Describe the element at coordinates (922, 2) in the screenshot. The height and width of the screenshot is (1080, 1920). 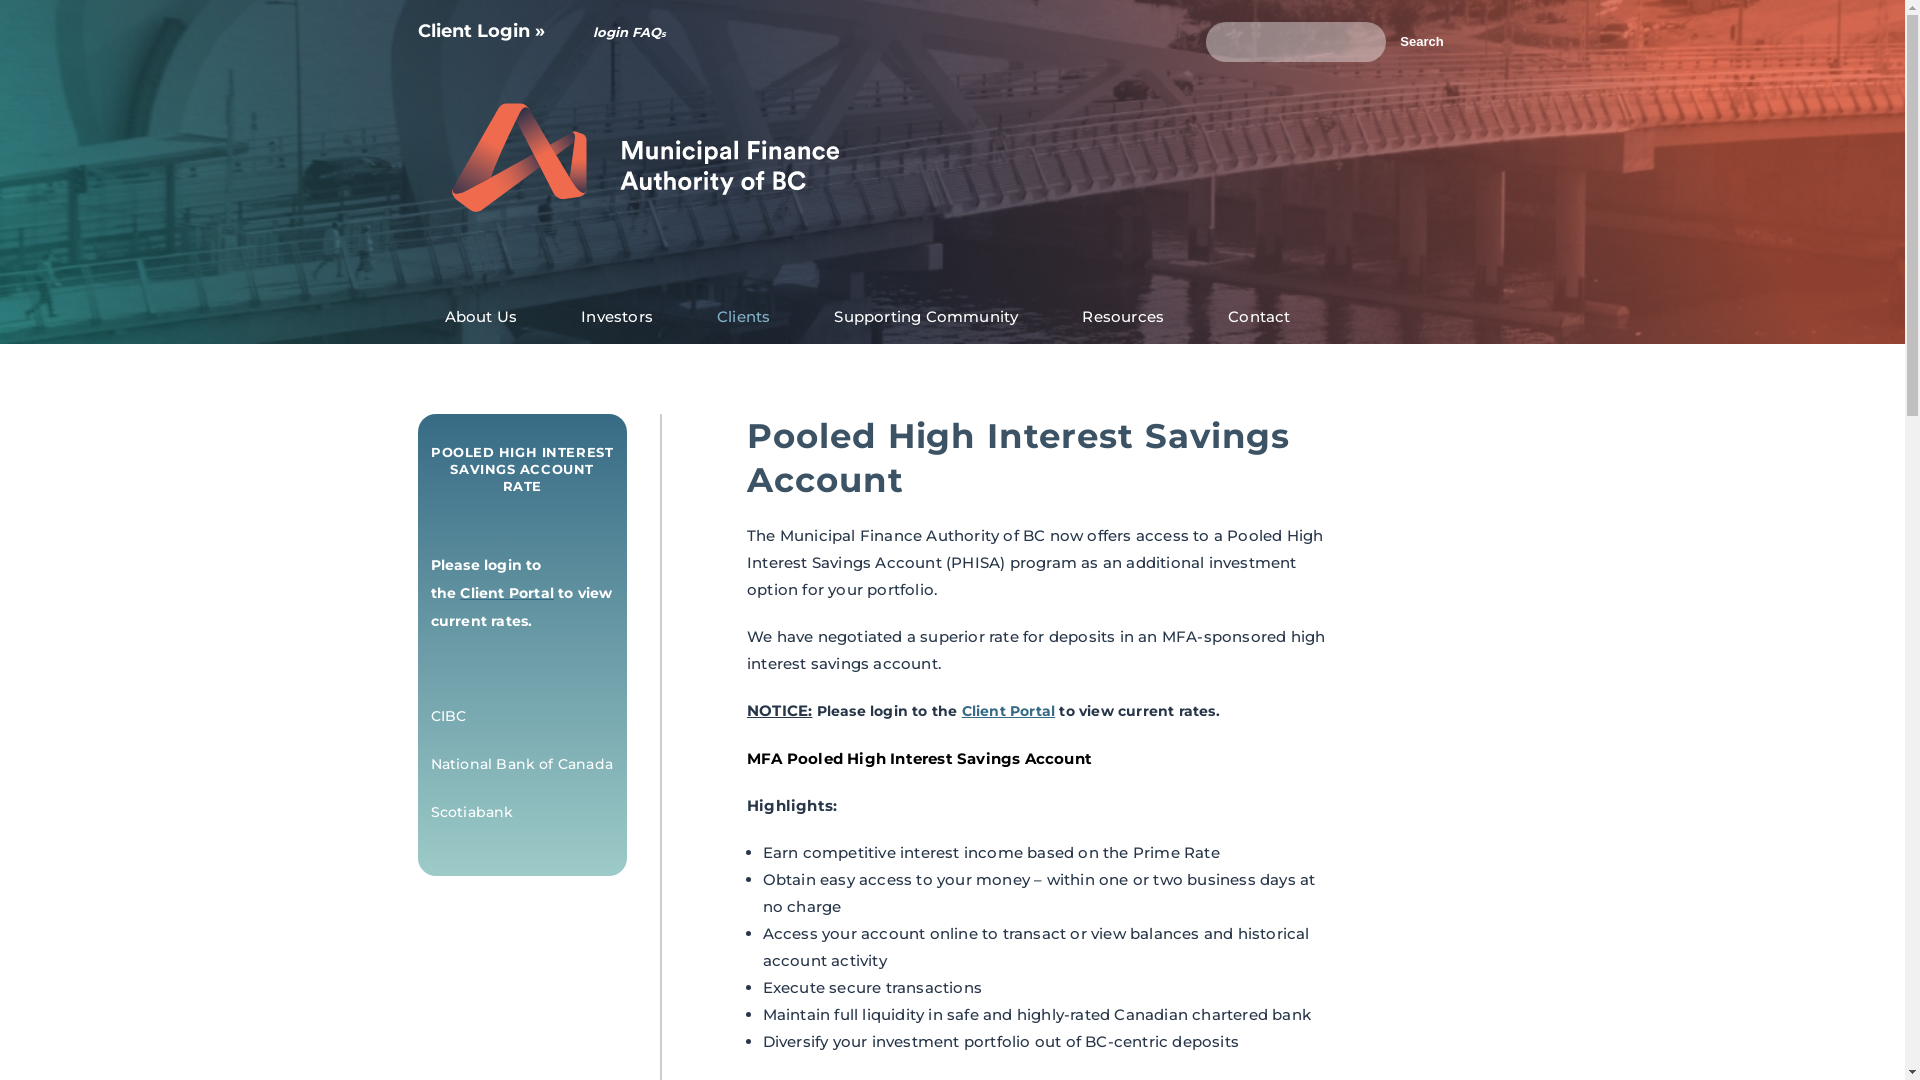
I see `Skip to main content` at that location.